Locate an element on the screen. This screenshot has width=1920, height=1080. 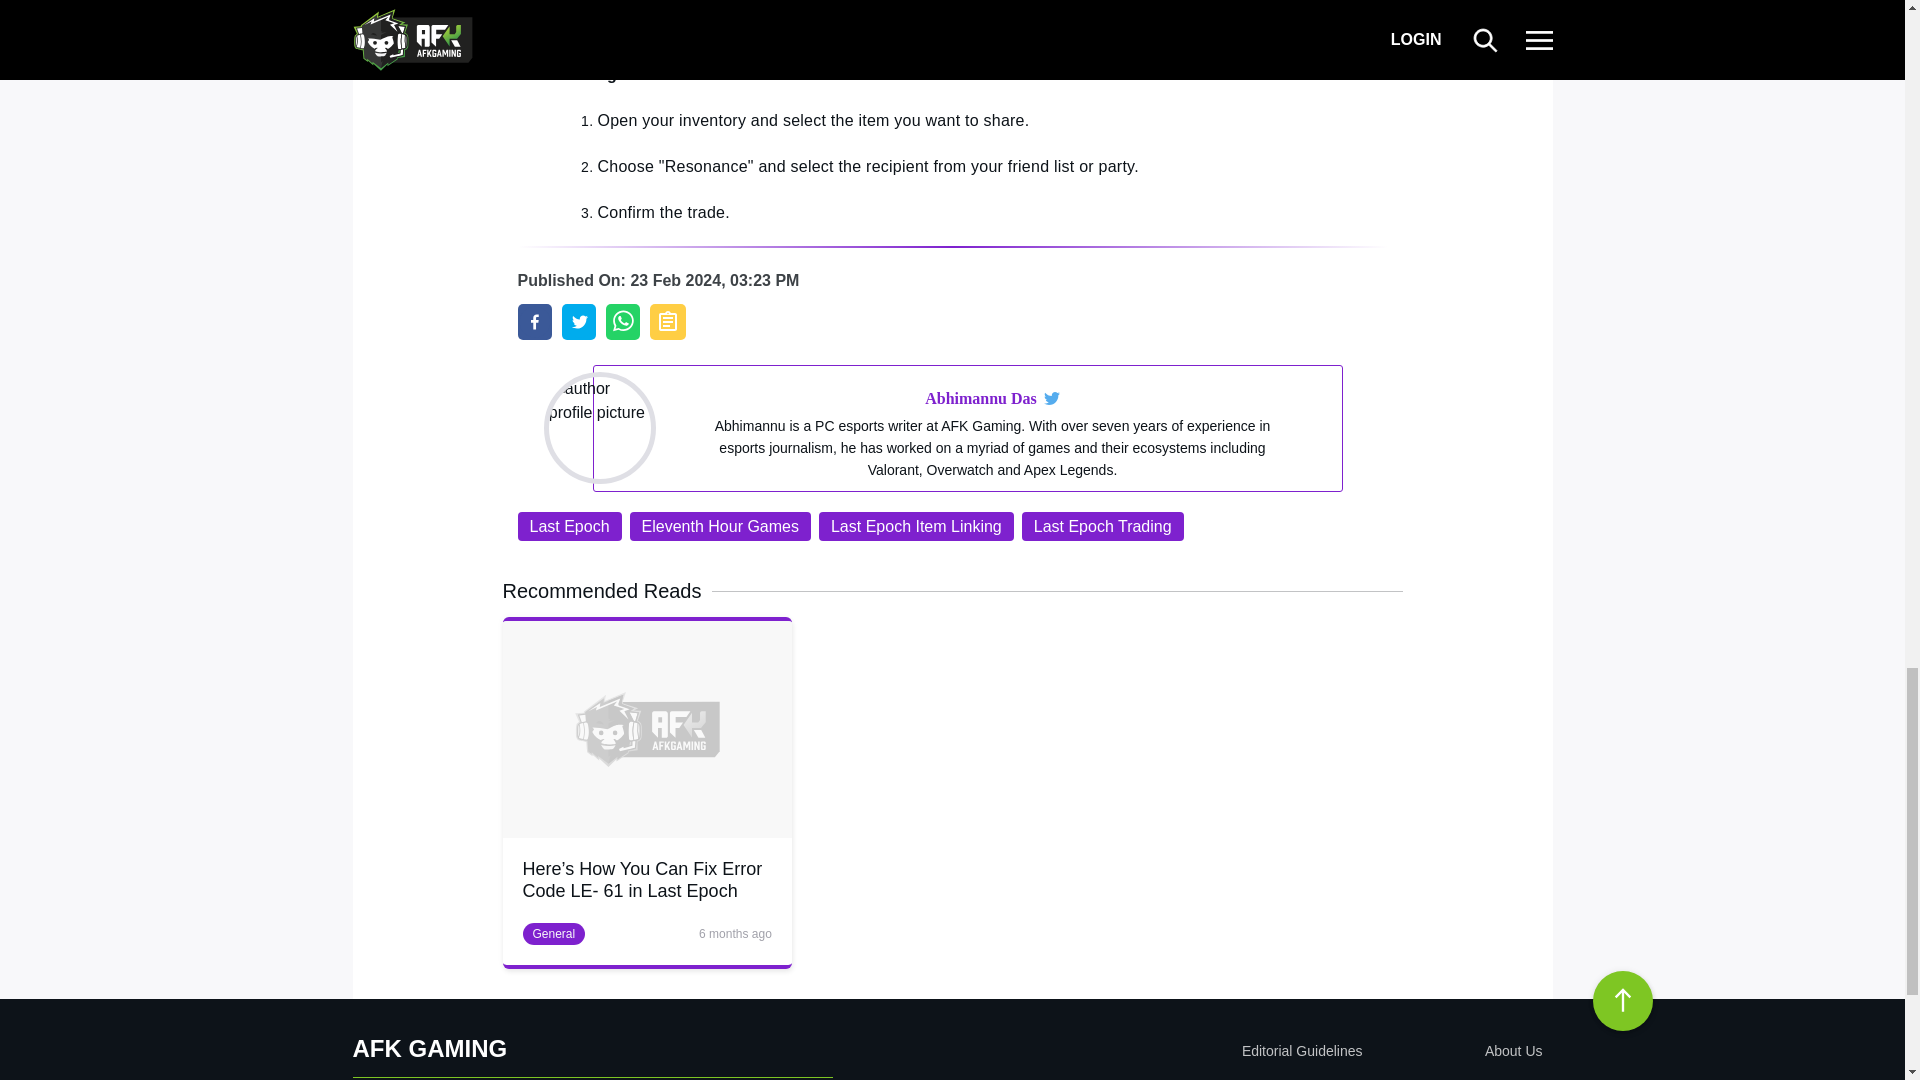
Last Epoch Item Linking is located at coordinates (916, 526).